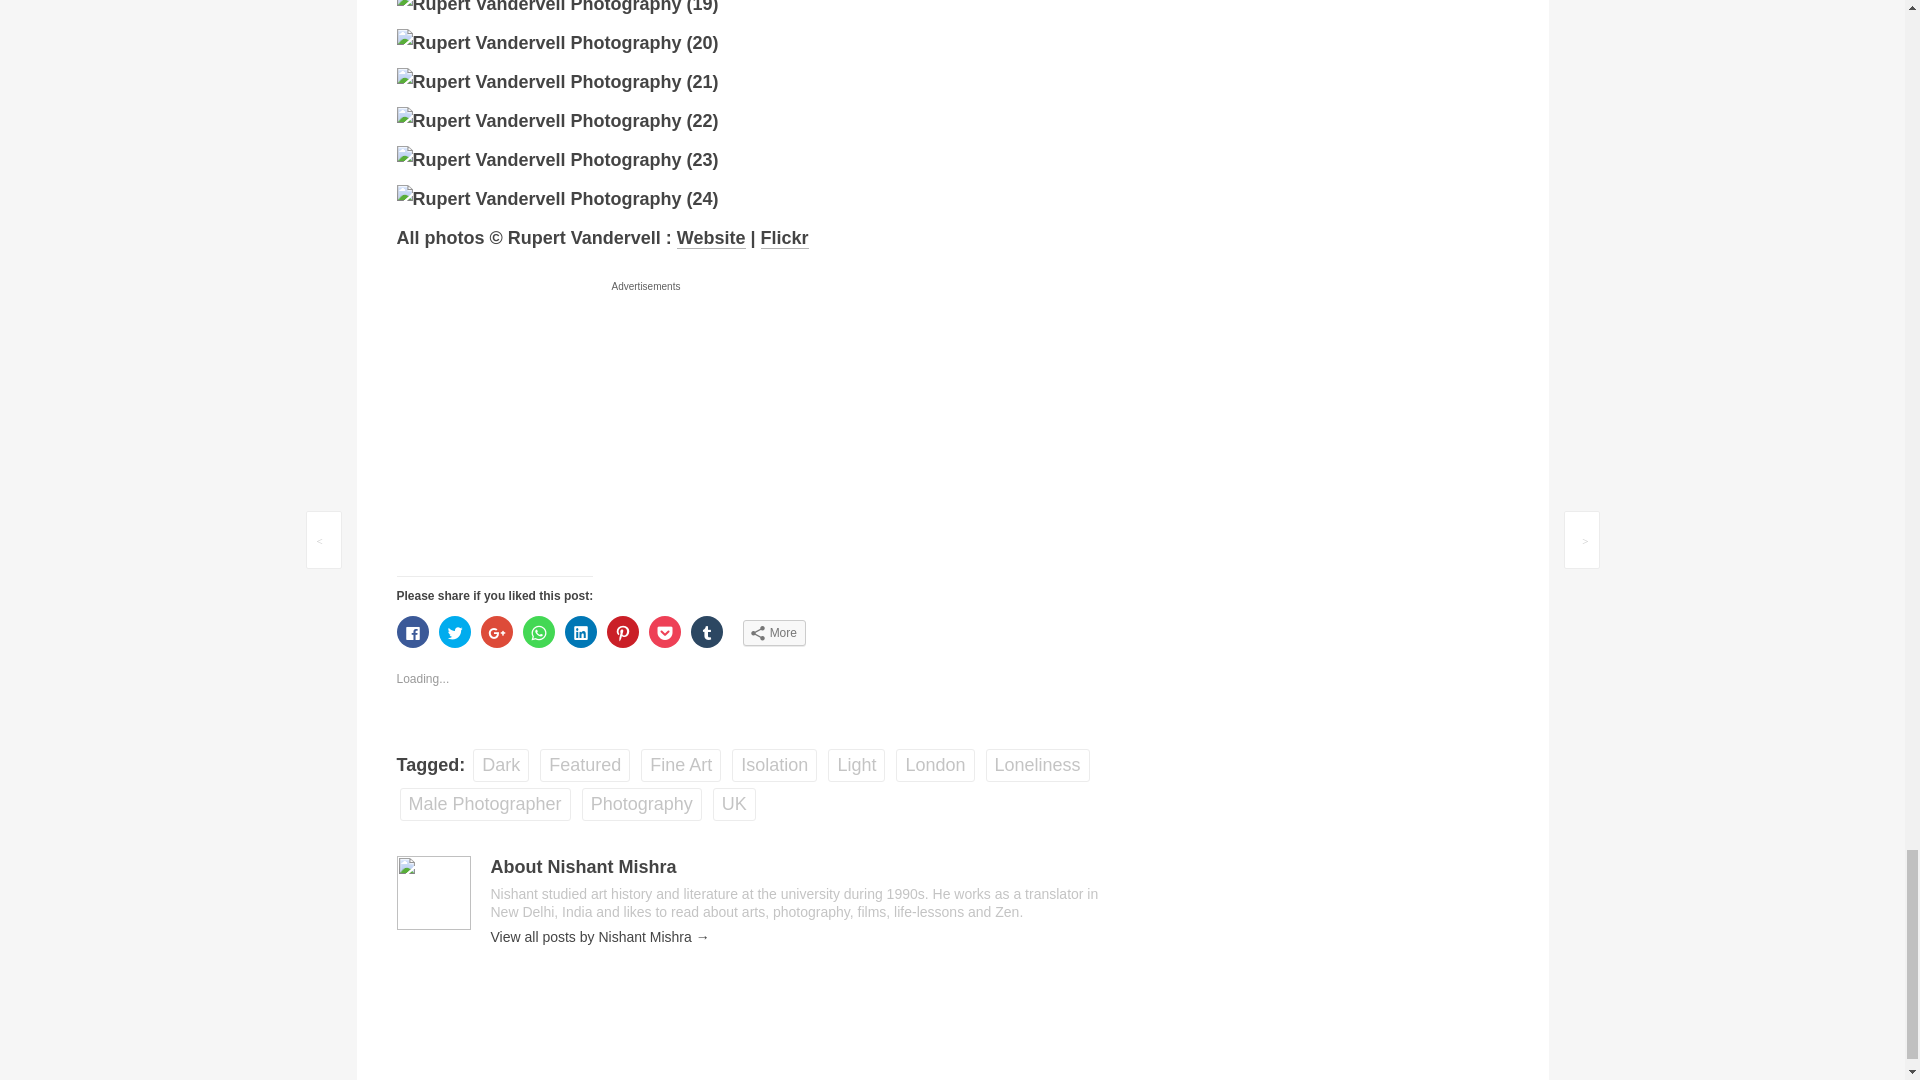 The height and width of the screenshot is (1080, 1920). I want to click on Click to share on Pinterest, so click(622, 632).